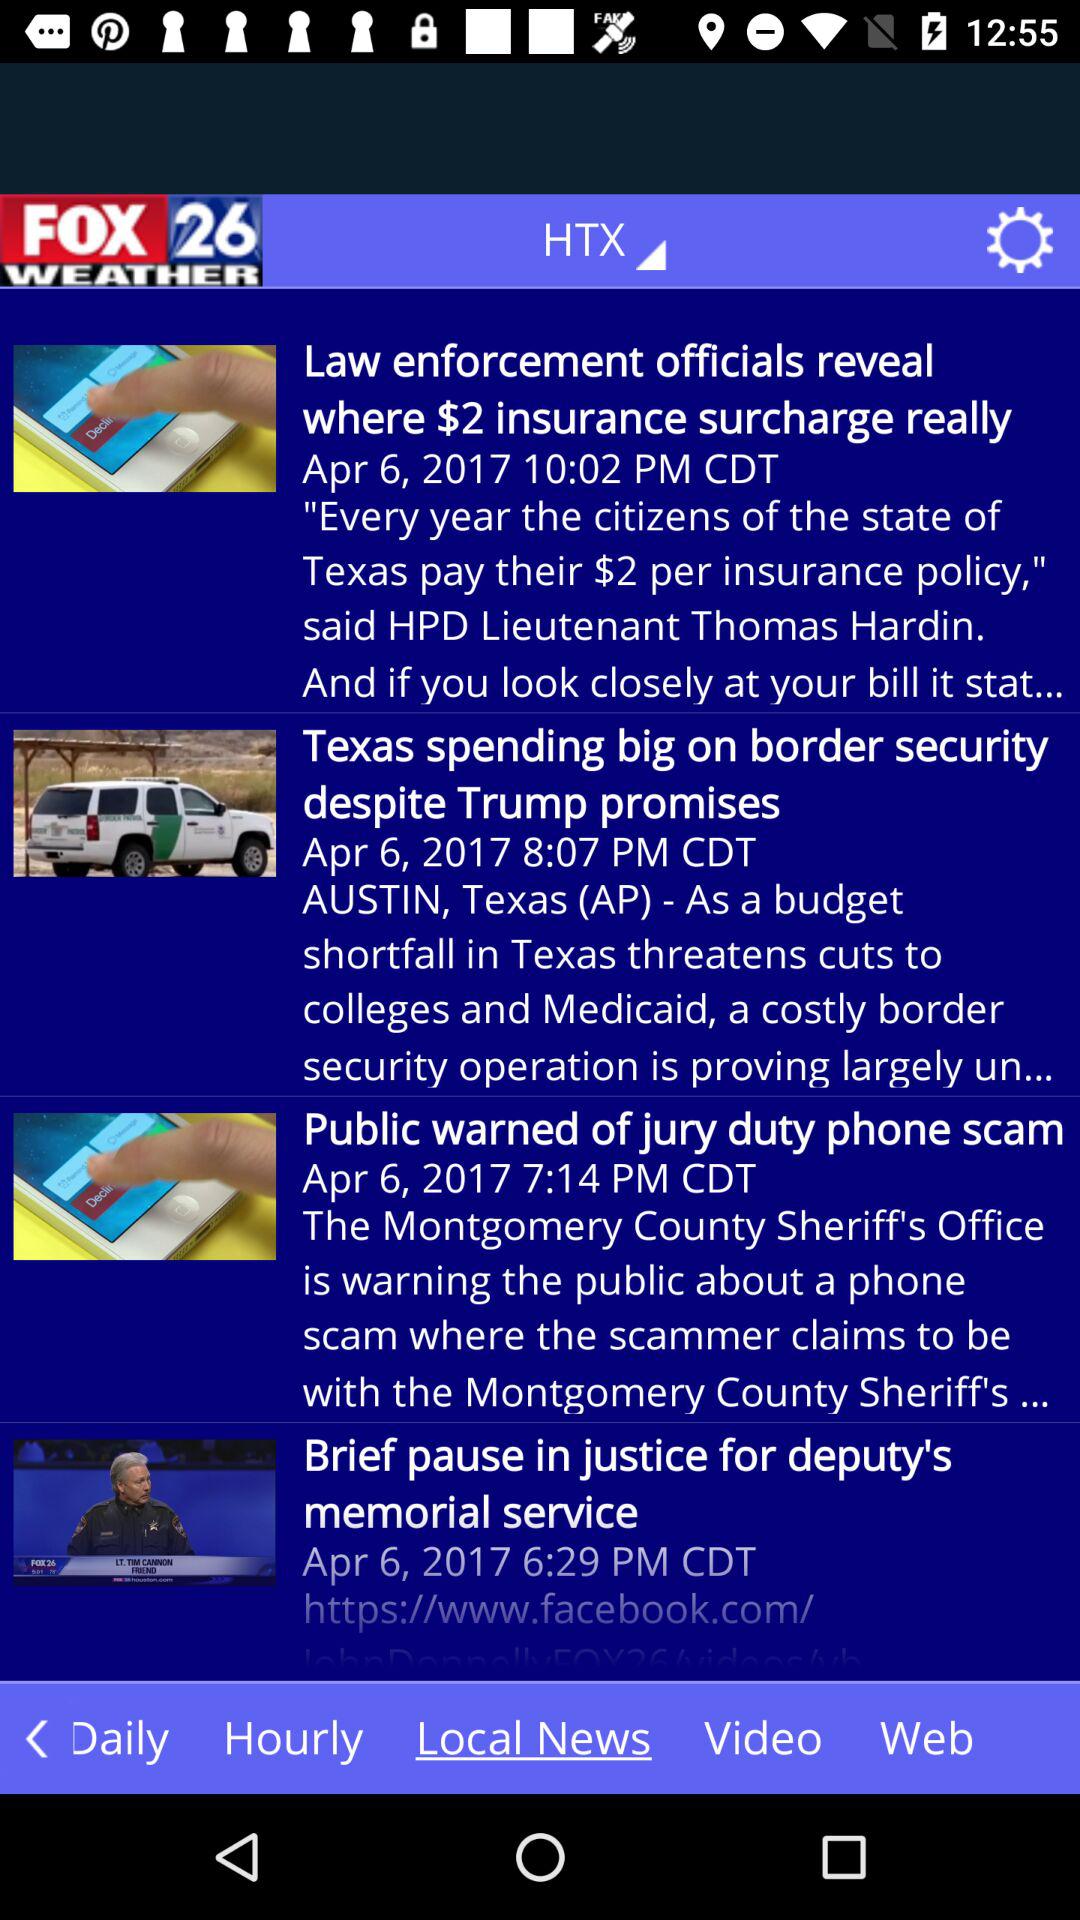 This screenshot has width=1080, height=1920. Describe the element at coordinates (618, 240) in the screenshot. I see `scroll until htx item` at that location.